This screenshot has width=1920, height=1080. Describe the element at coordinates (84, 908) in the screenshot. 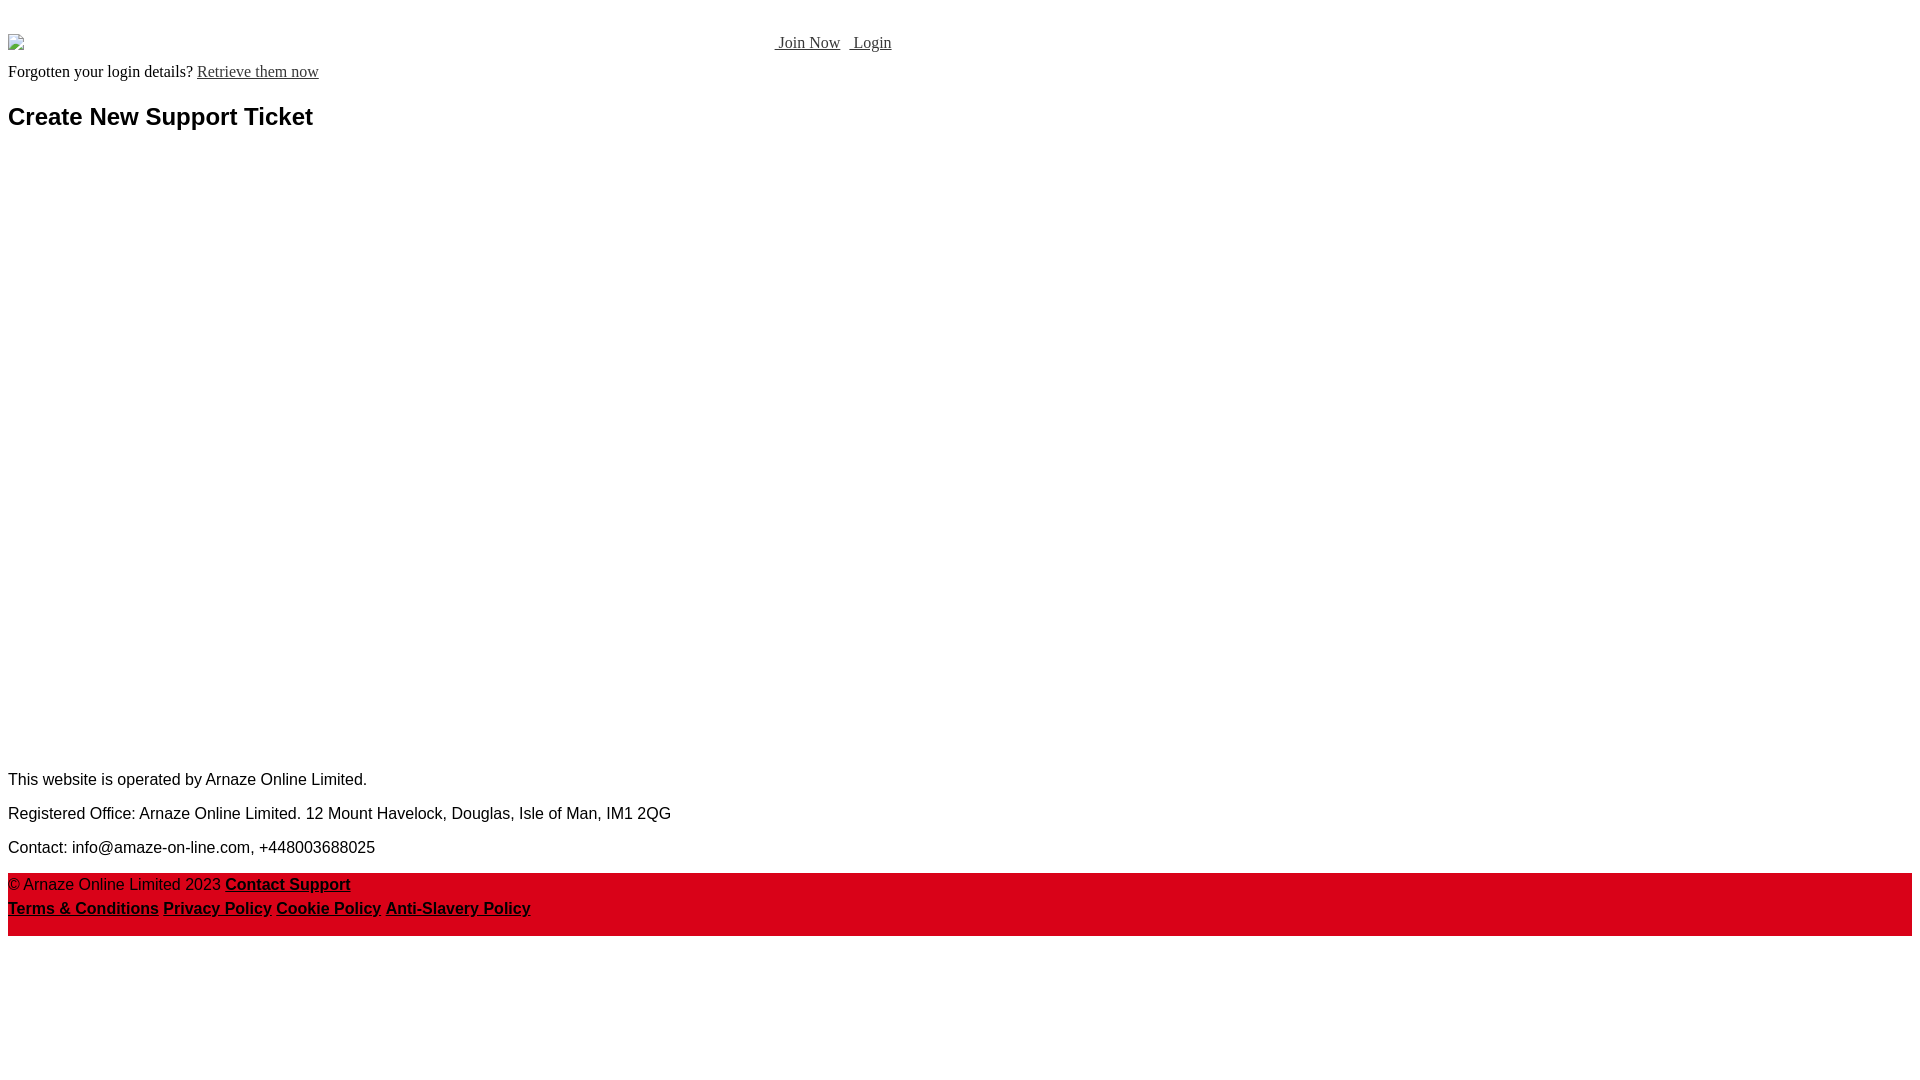

I see `Terms & Conditions` at that location.